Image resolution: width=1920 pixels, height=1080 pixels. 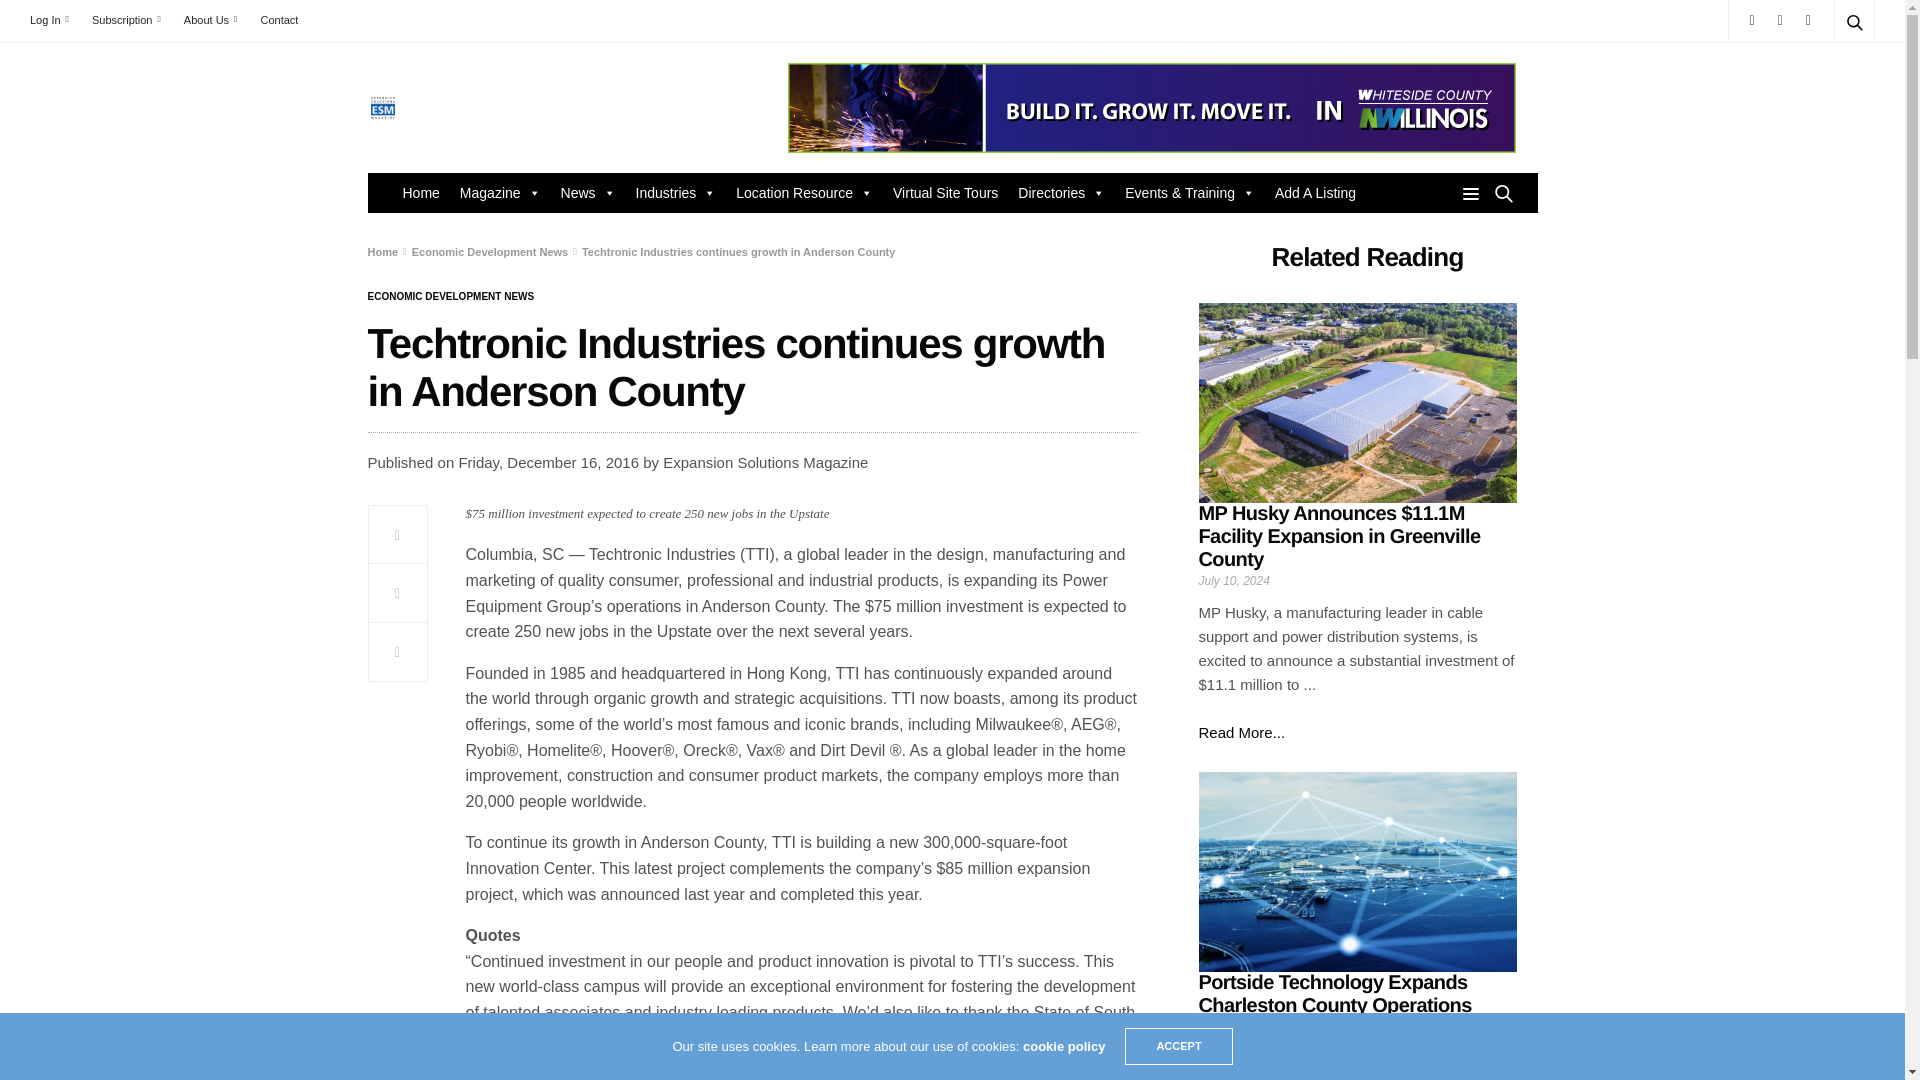 I want to click on About Us, so click(x=210, y=20).